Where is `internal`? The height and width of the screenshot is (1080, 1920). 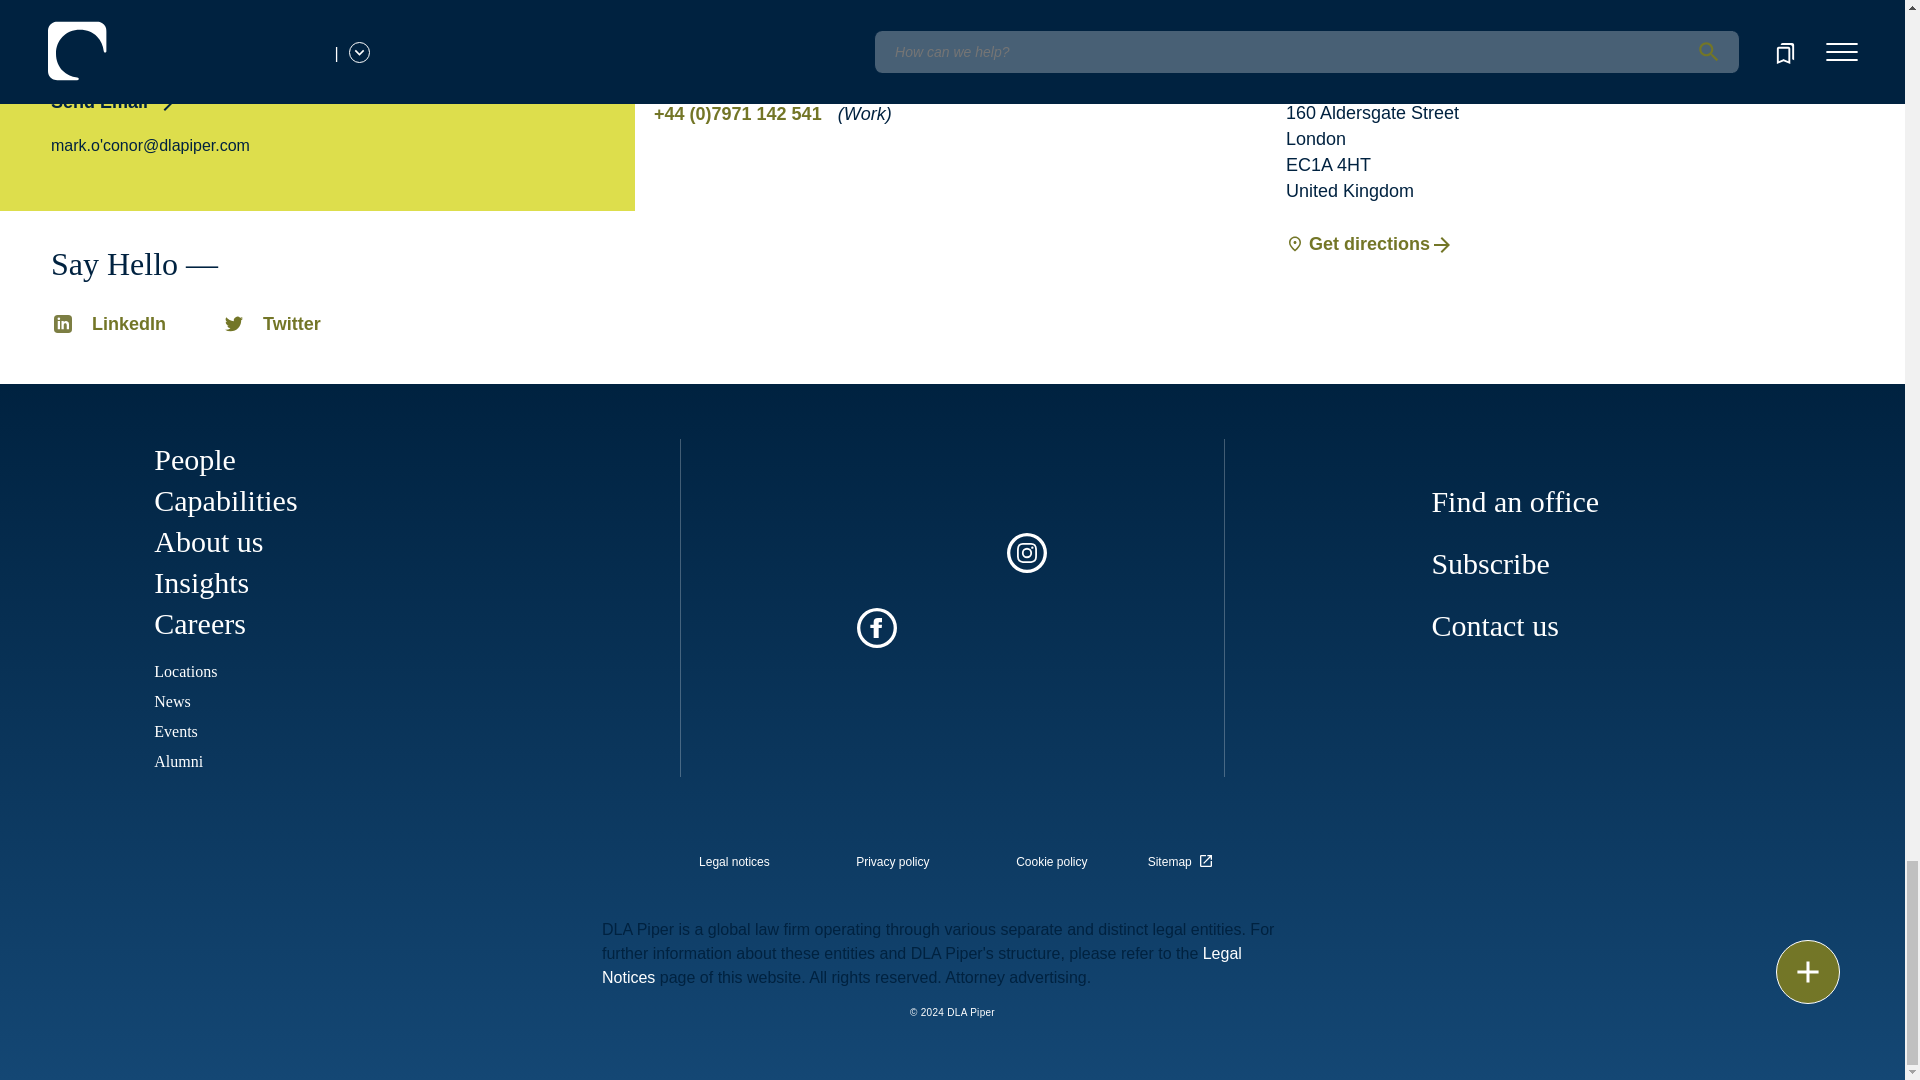
internal is located at coordinates (734, 862).